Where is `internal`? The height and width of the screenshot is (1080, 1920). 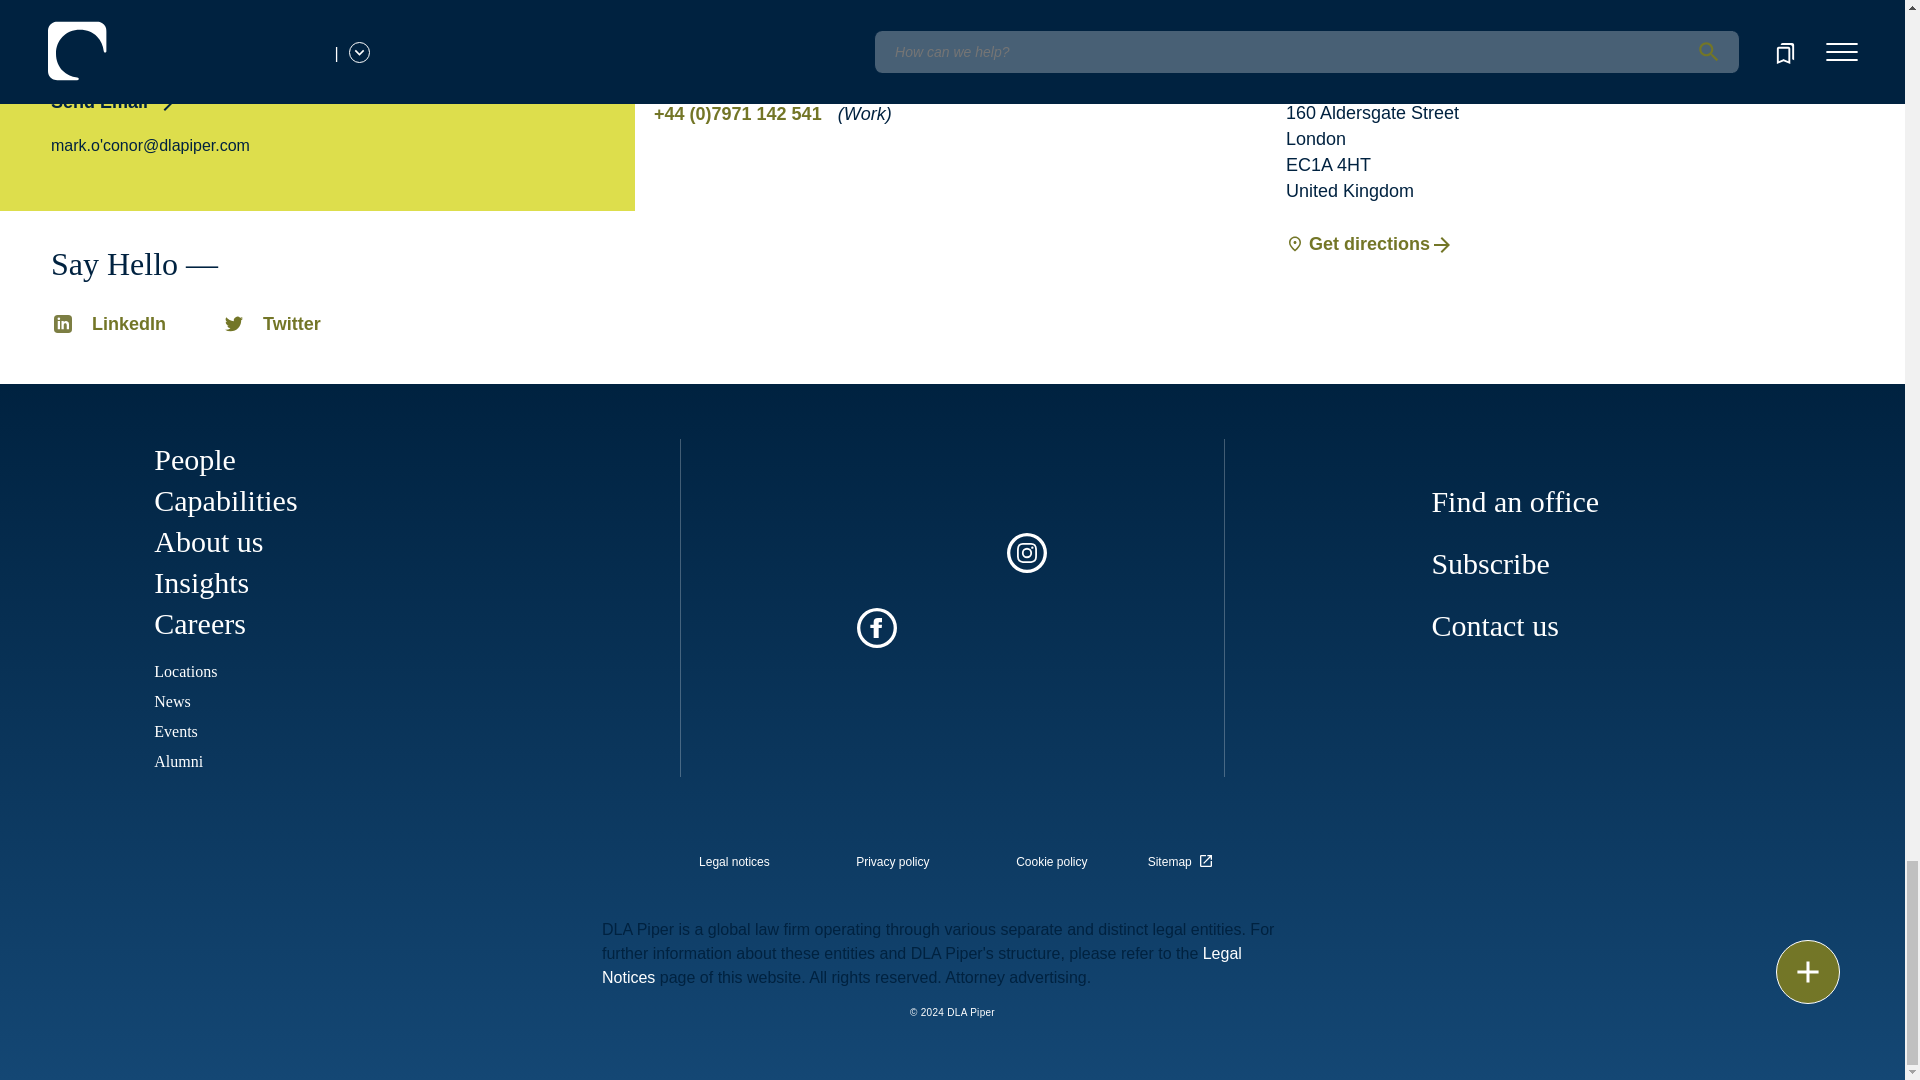
internal is located at coordinates (734, 862).